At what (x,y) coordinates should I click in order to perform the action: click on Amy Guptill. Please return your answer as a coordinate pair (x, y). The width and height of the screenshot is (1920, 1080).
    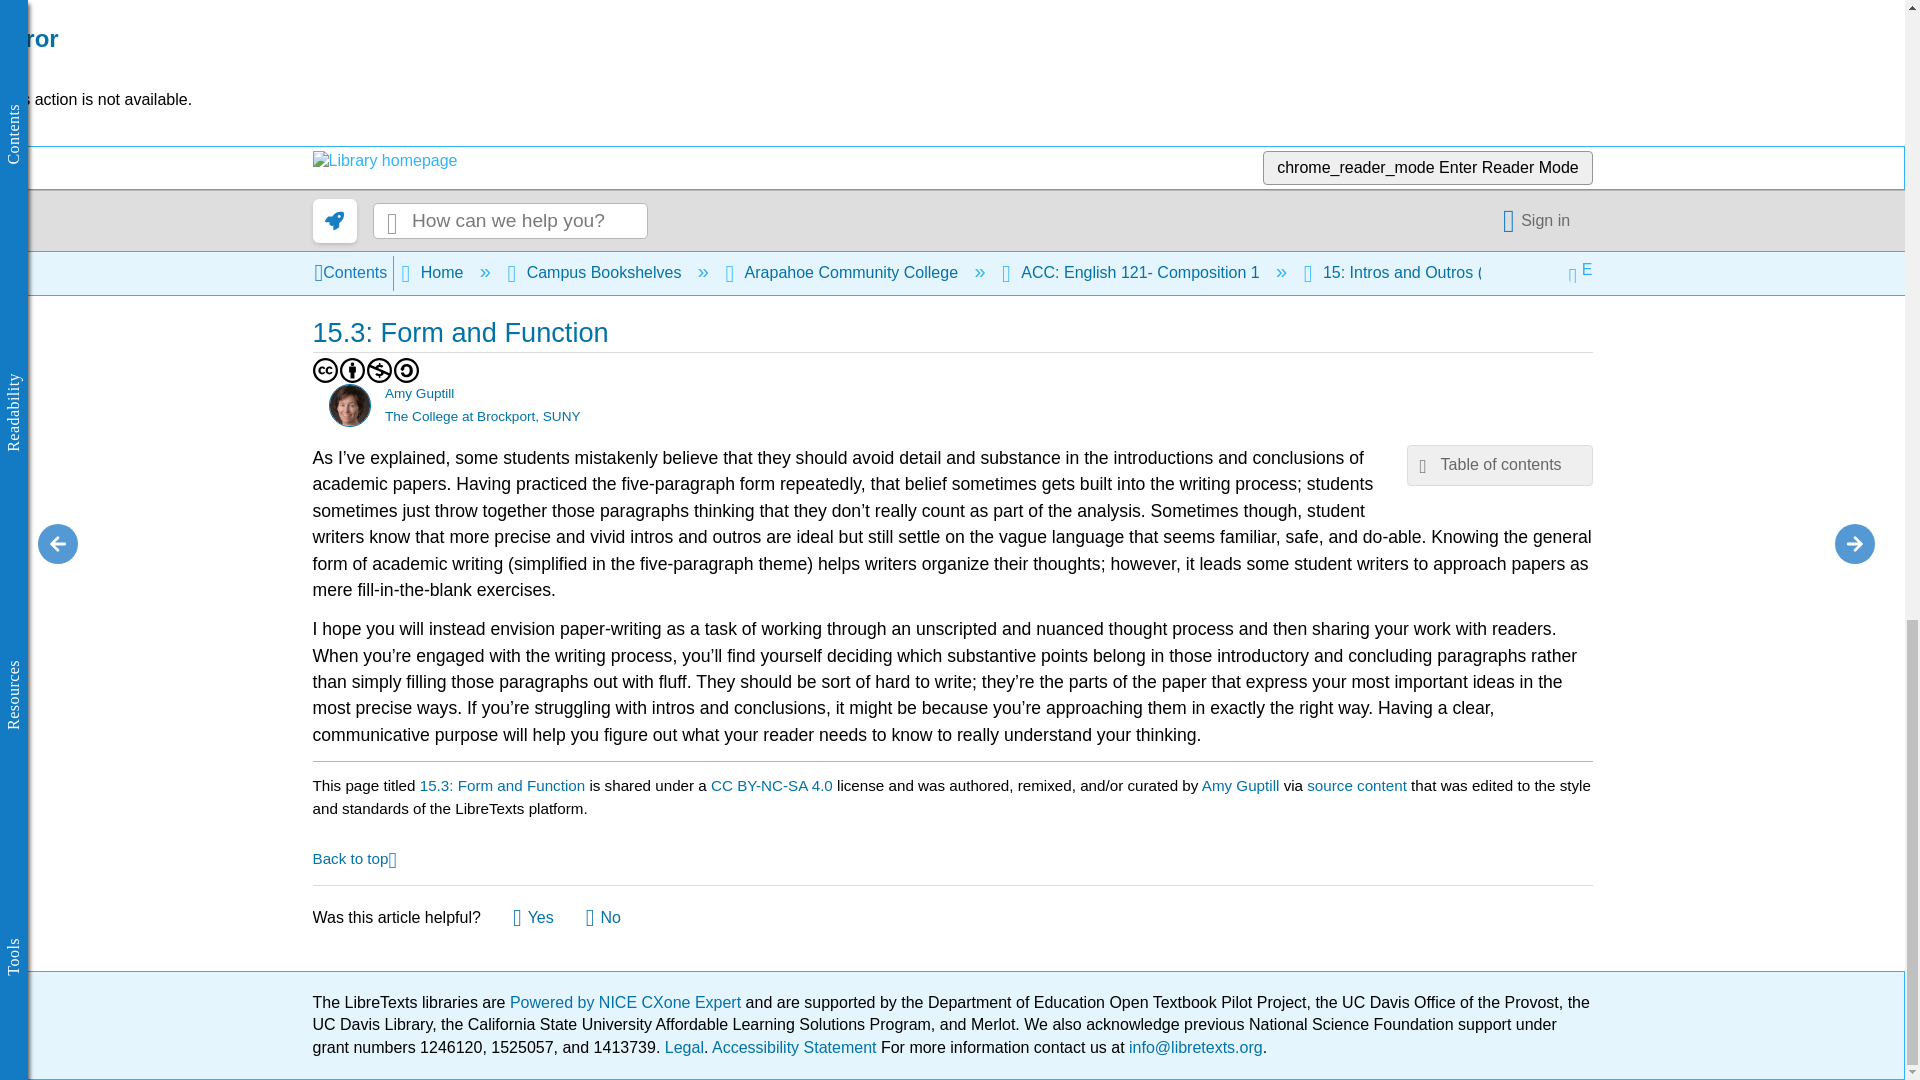
    Looking at the image, I should click on (350, 404).